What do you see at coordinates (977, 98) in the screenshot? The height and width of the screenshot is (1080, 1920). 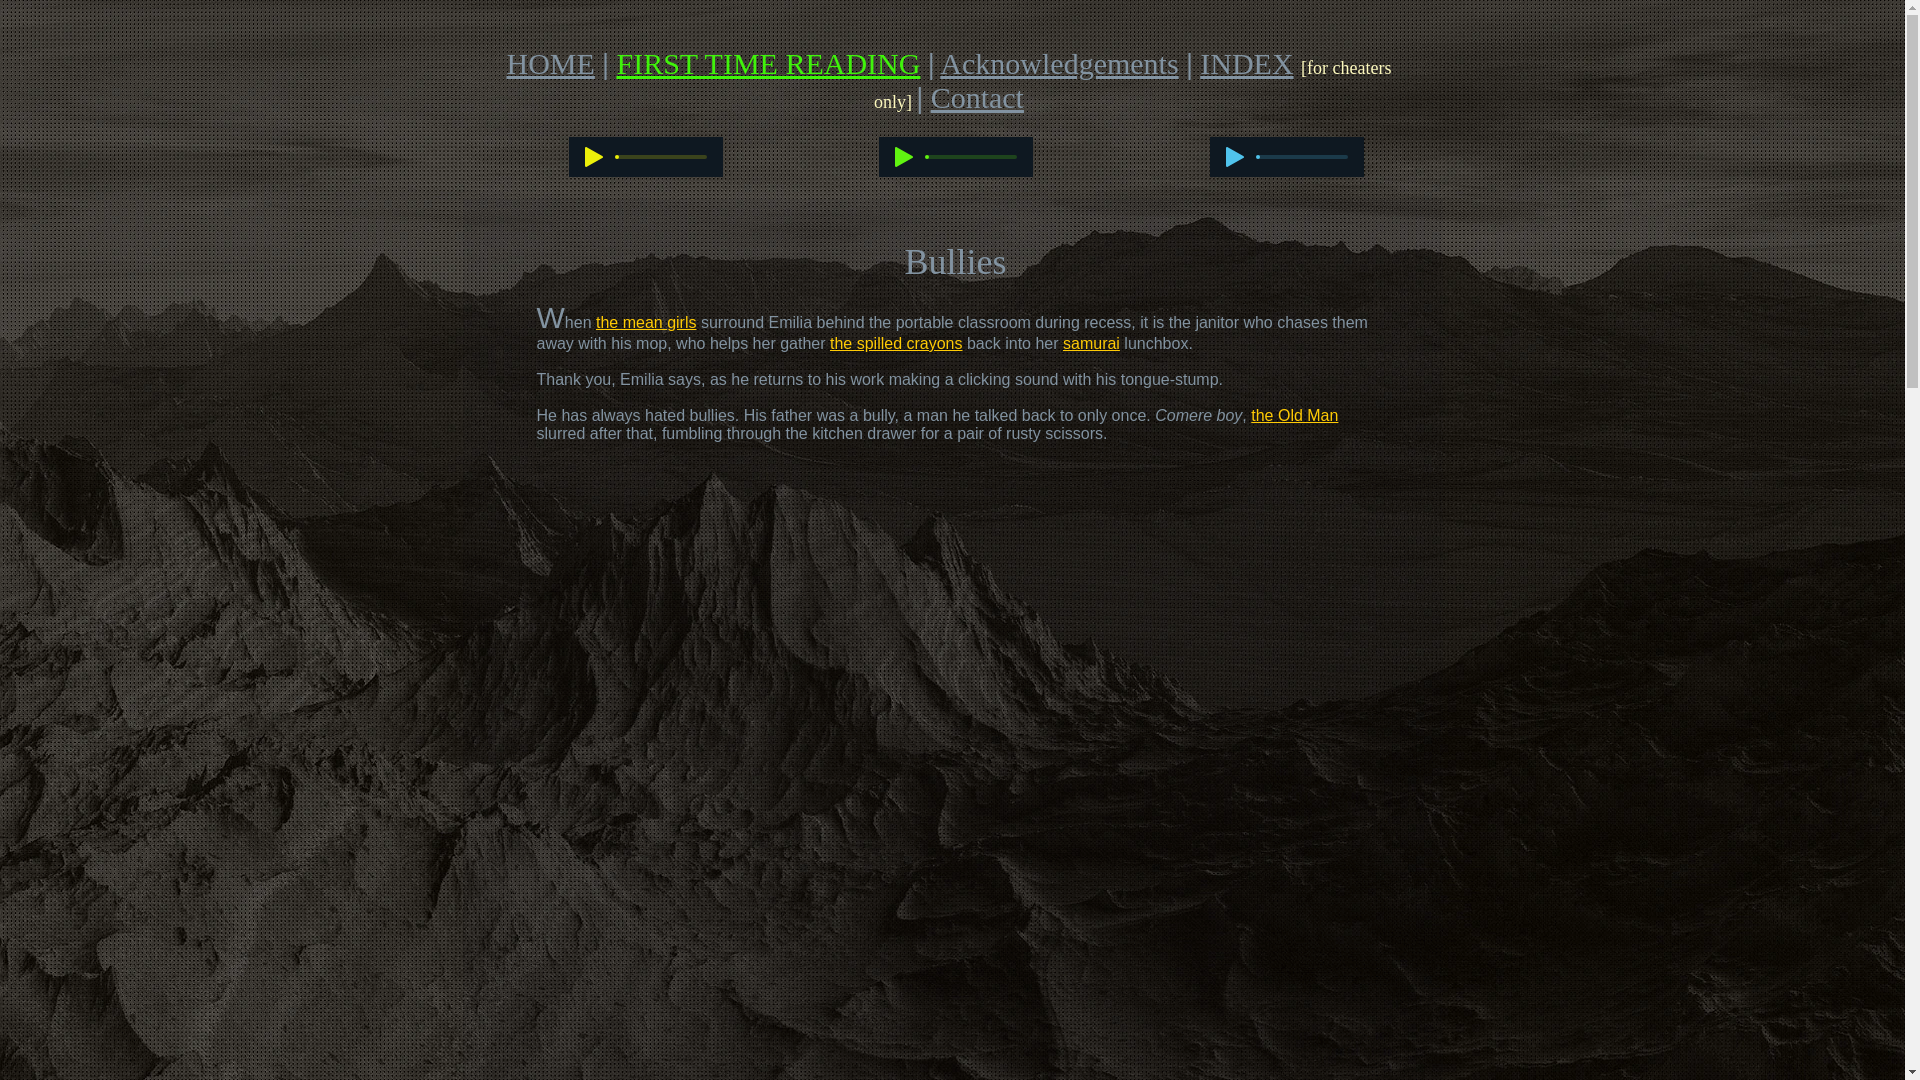 I see `Contact` at bounding box center [977, 98].